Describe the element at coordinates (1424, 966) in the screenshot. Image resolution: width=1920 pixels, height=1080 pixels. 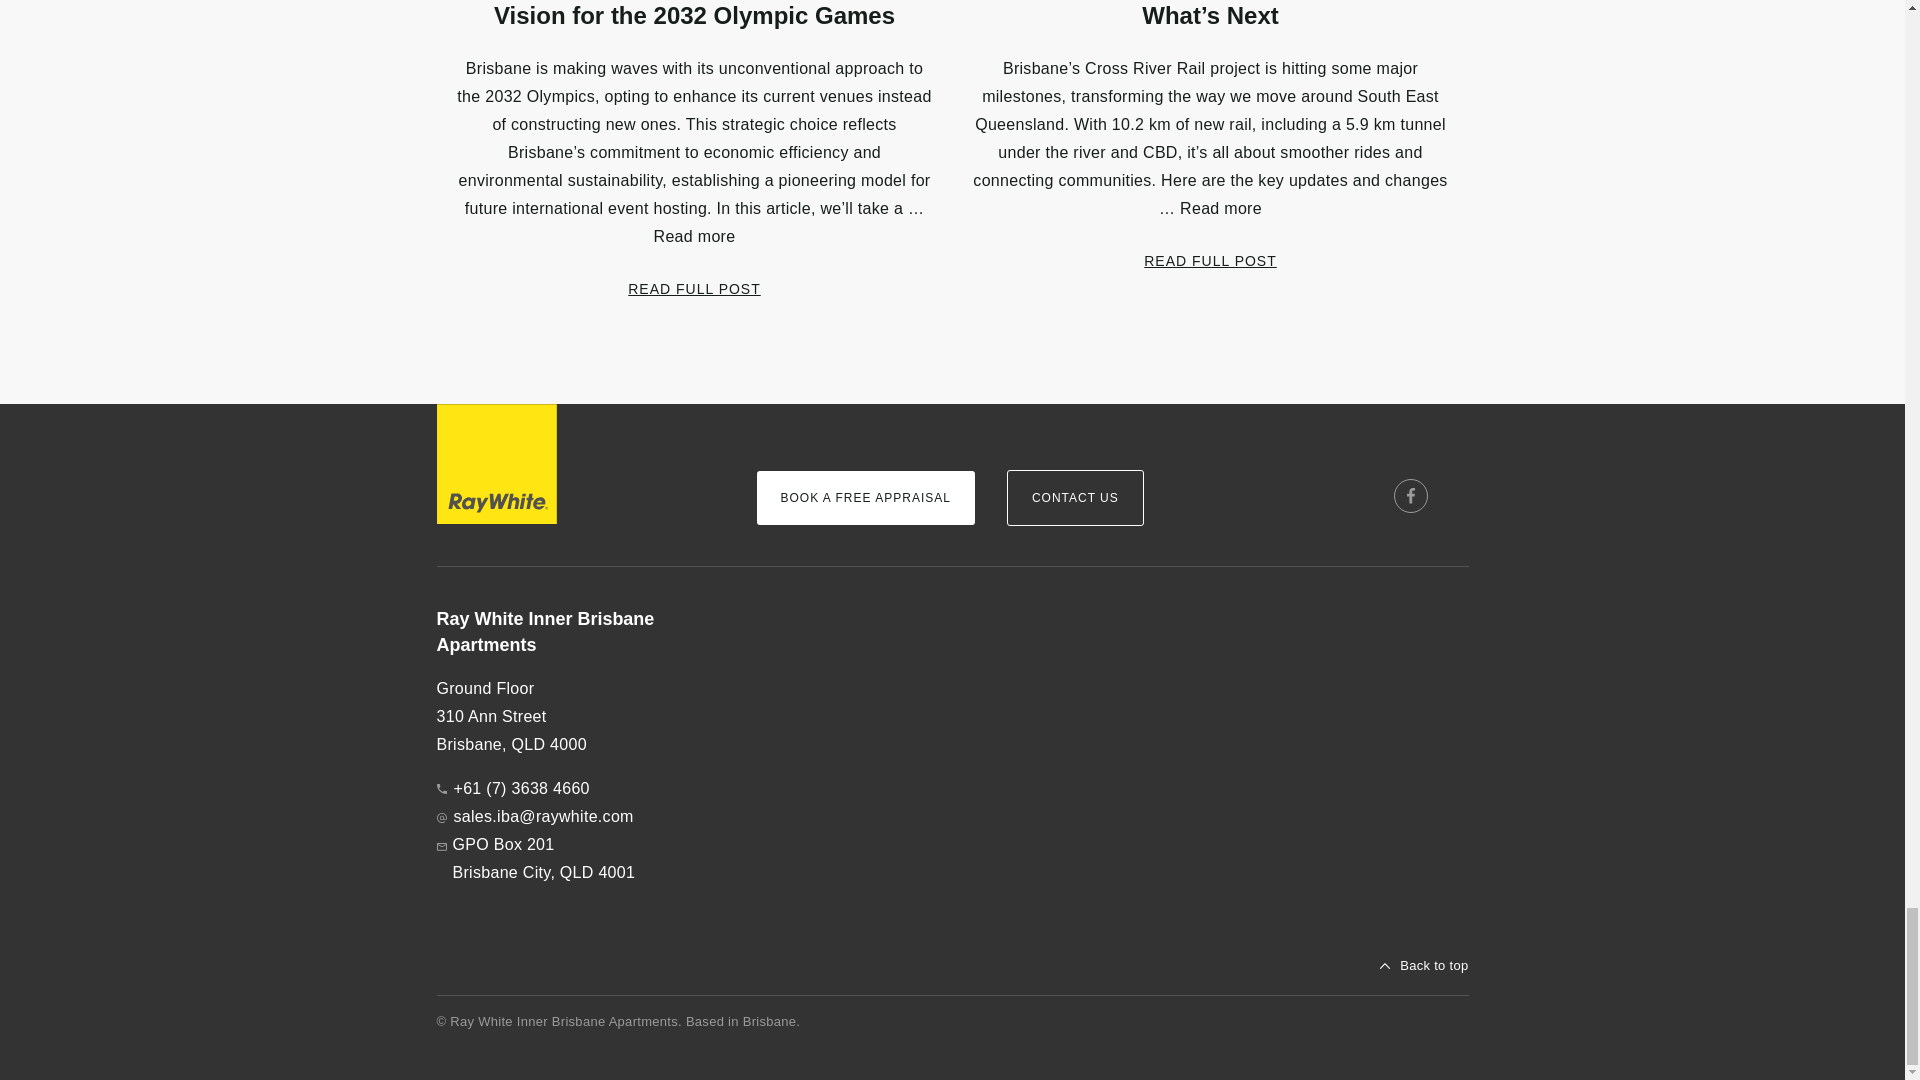
I see `Back to top` at that location.